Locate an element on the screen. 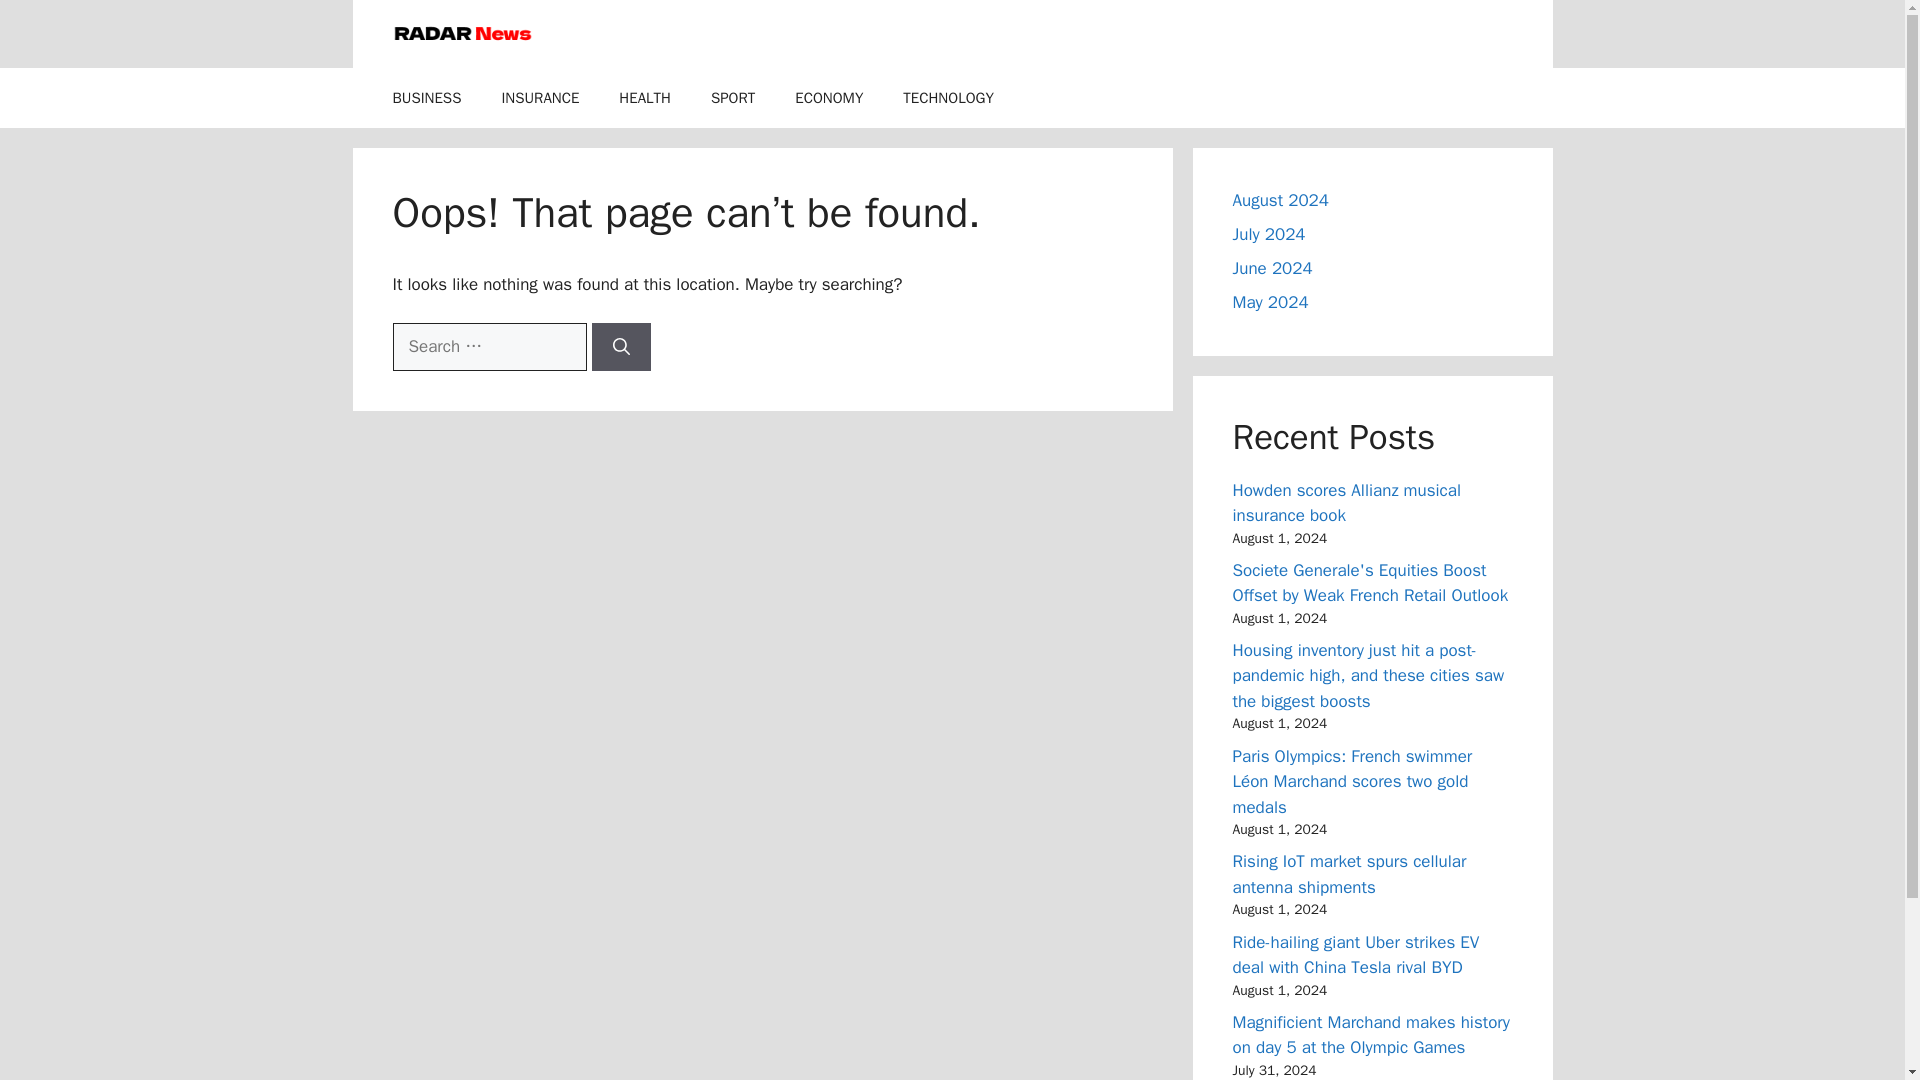 The height and width of the screenshot is (1080, 1920). August 2024 is located at coordinates (1280, 200).